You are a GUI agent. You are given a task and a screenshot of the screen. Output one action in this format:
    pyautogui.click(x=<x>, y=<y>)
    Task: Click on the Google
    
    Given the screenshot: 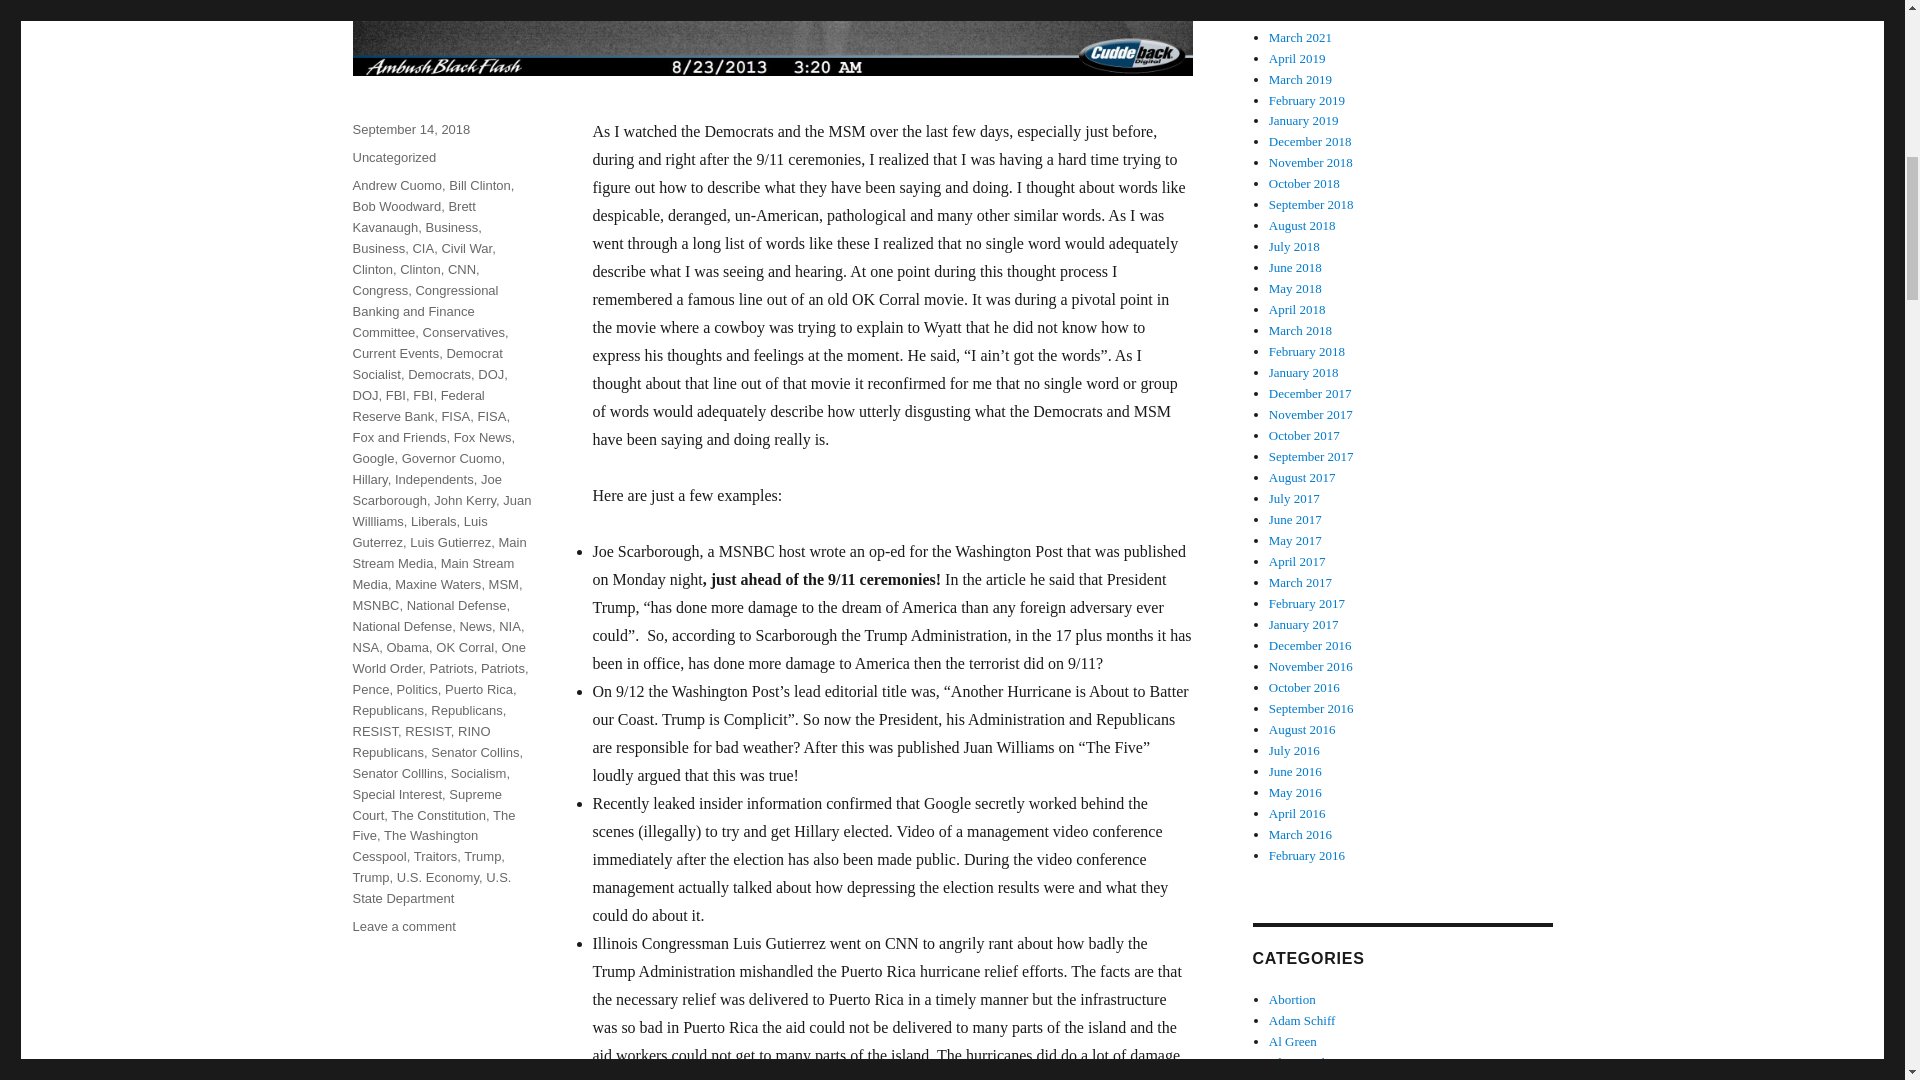 What is the action you would take?
    pyautogui.click(x=372, y=458)
    